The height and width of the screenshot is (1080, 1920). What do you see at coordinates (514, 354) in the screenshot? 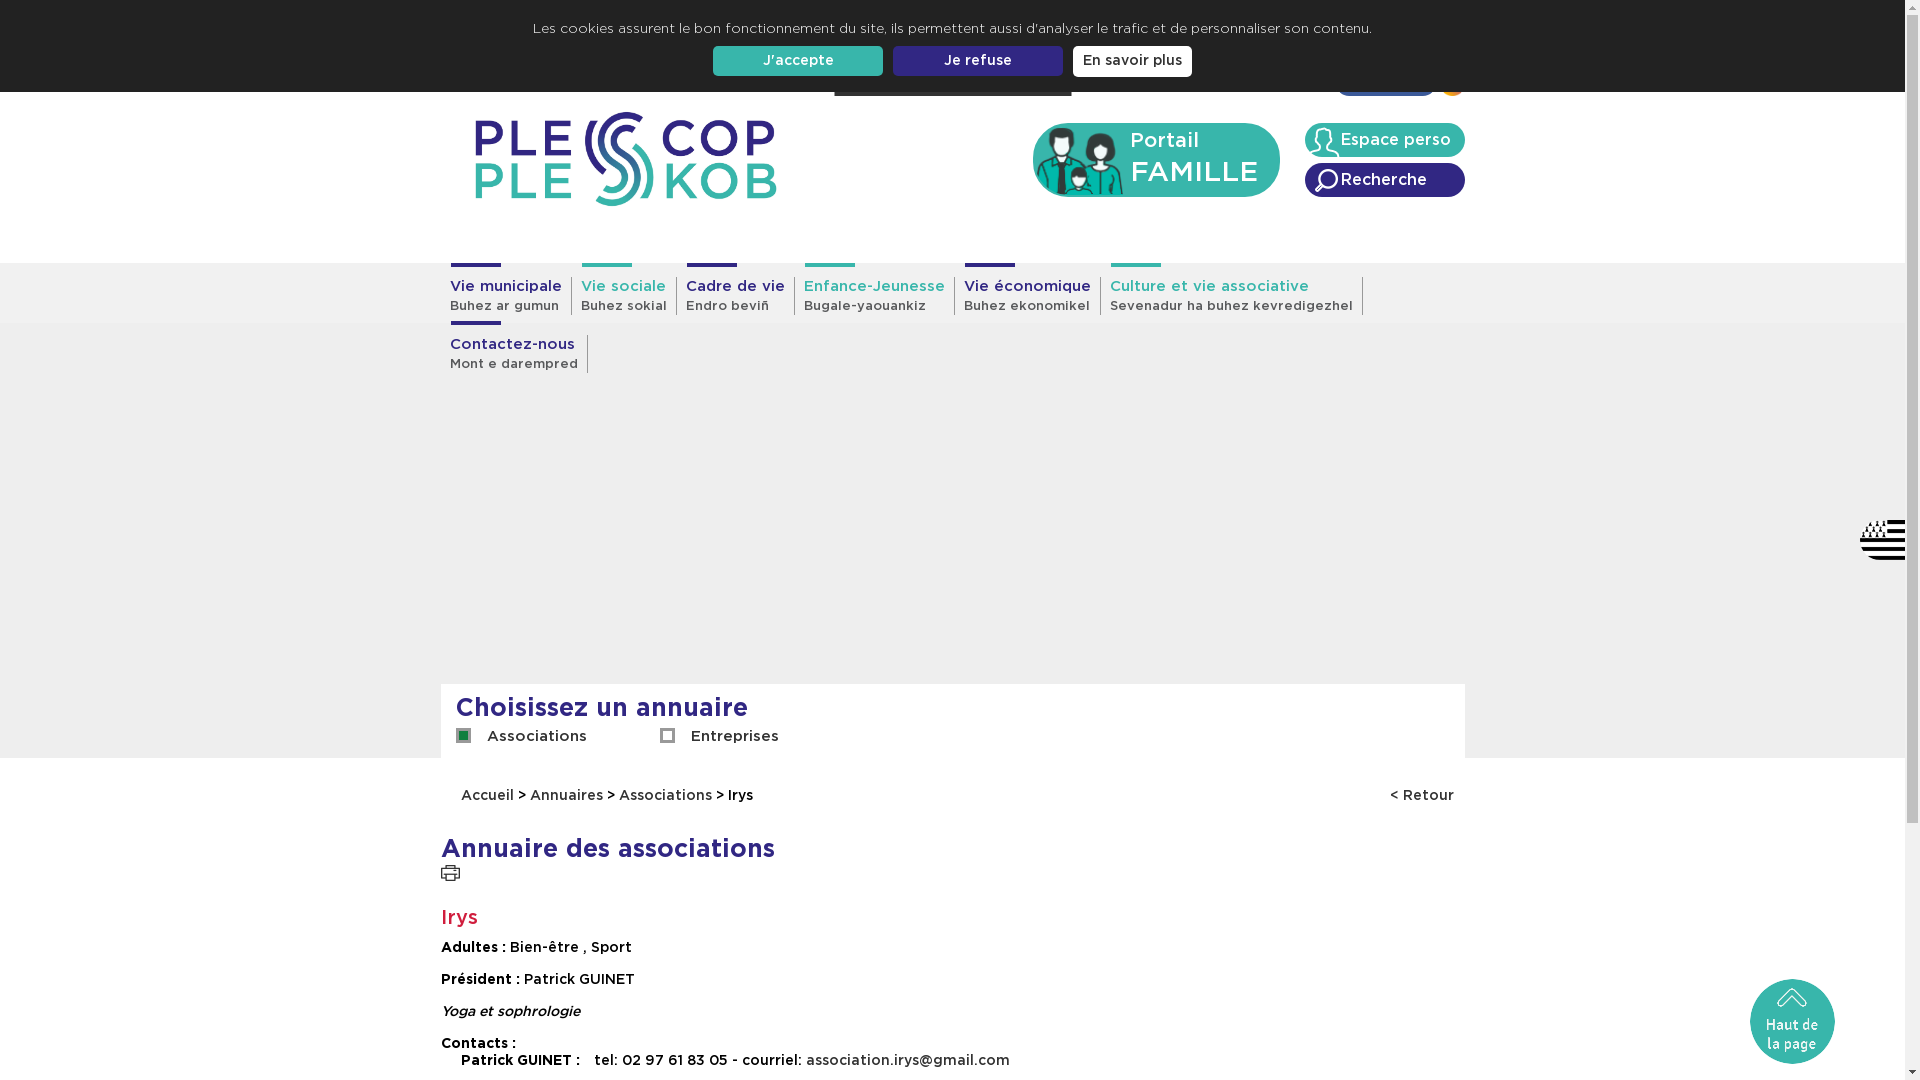
I see `Contactez-nous
Mont e darempred` at bounding box center [514, 354].